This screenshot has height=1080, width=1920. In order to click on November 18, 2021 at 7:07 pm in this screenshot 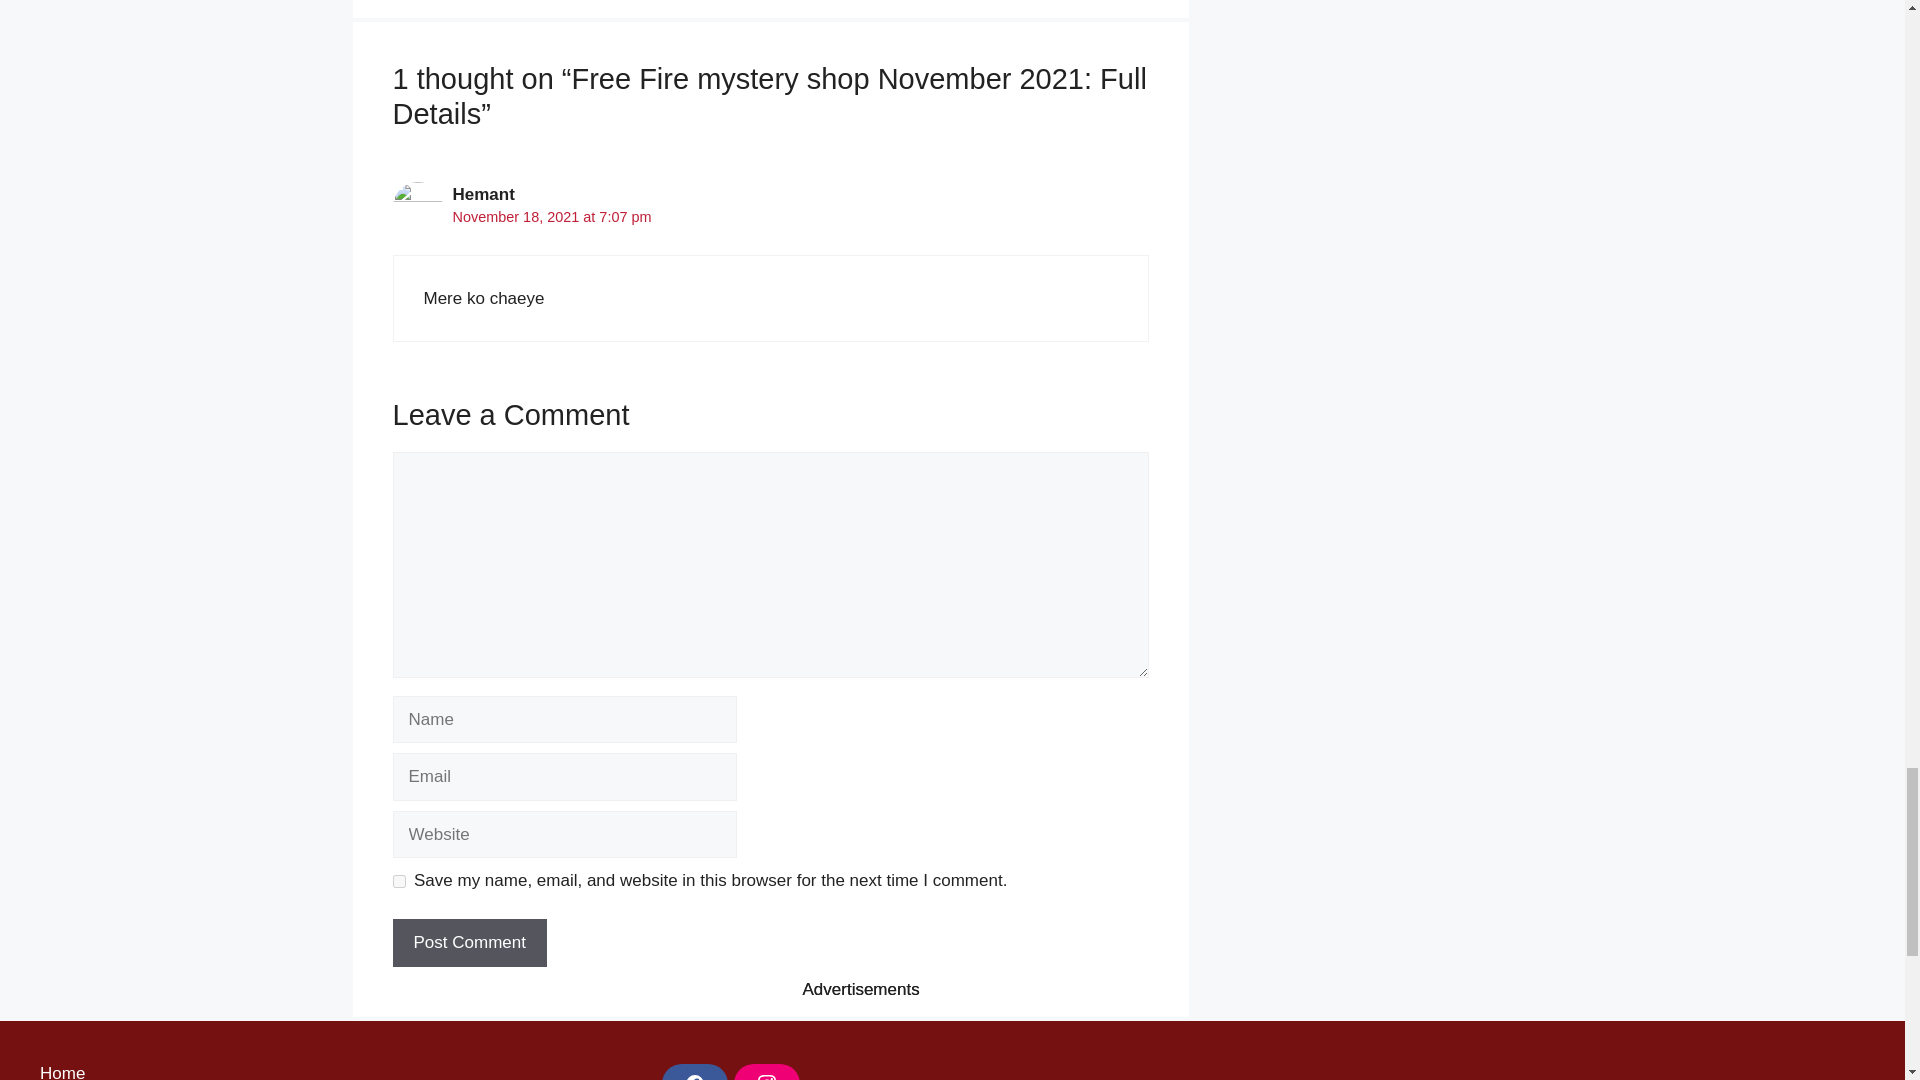, I will do `click(550, 216)`.